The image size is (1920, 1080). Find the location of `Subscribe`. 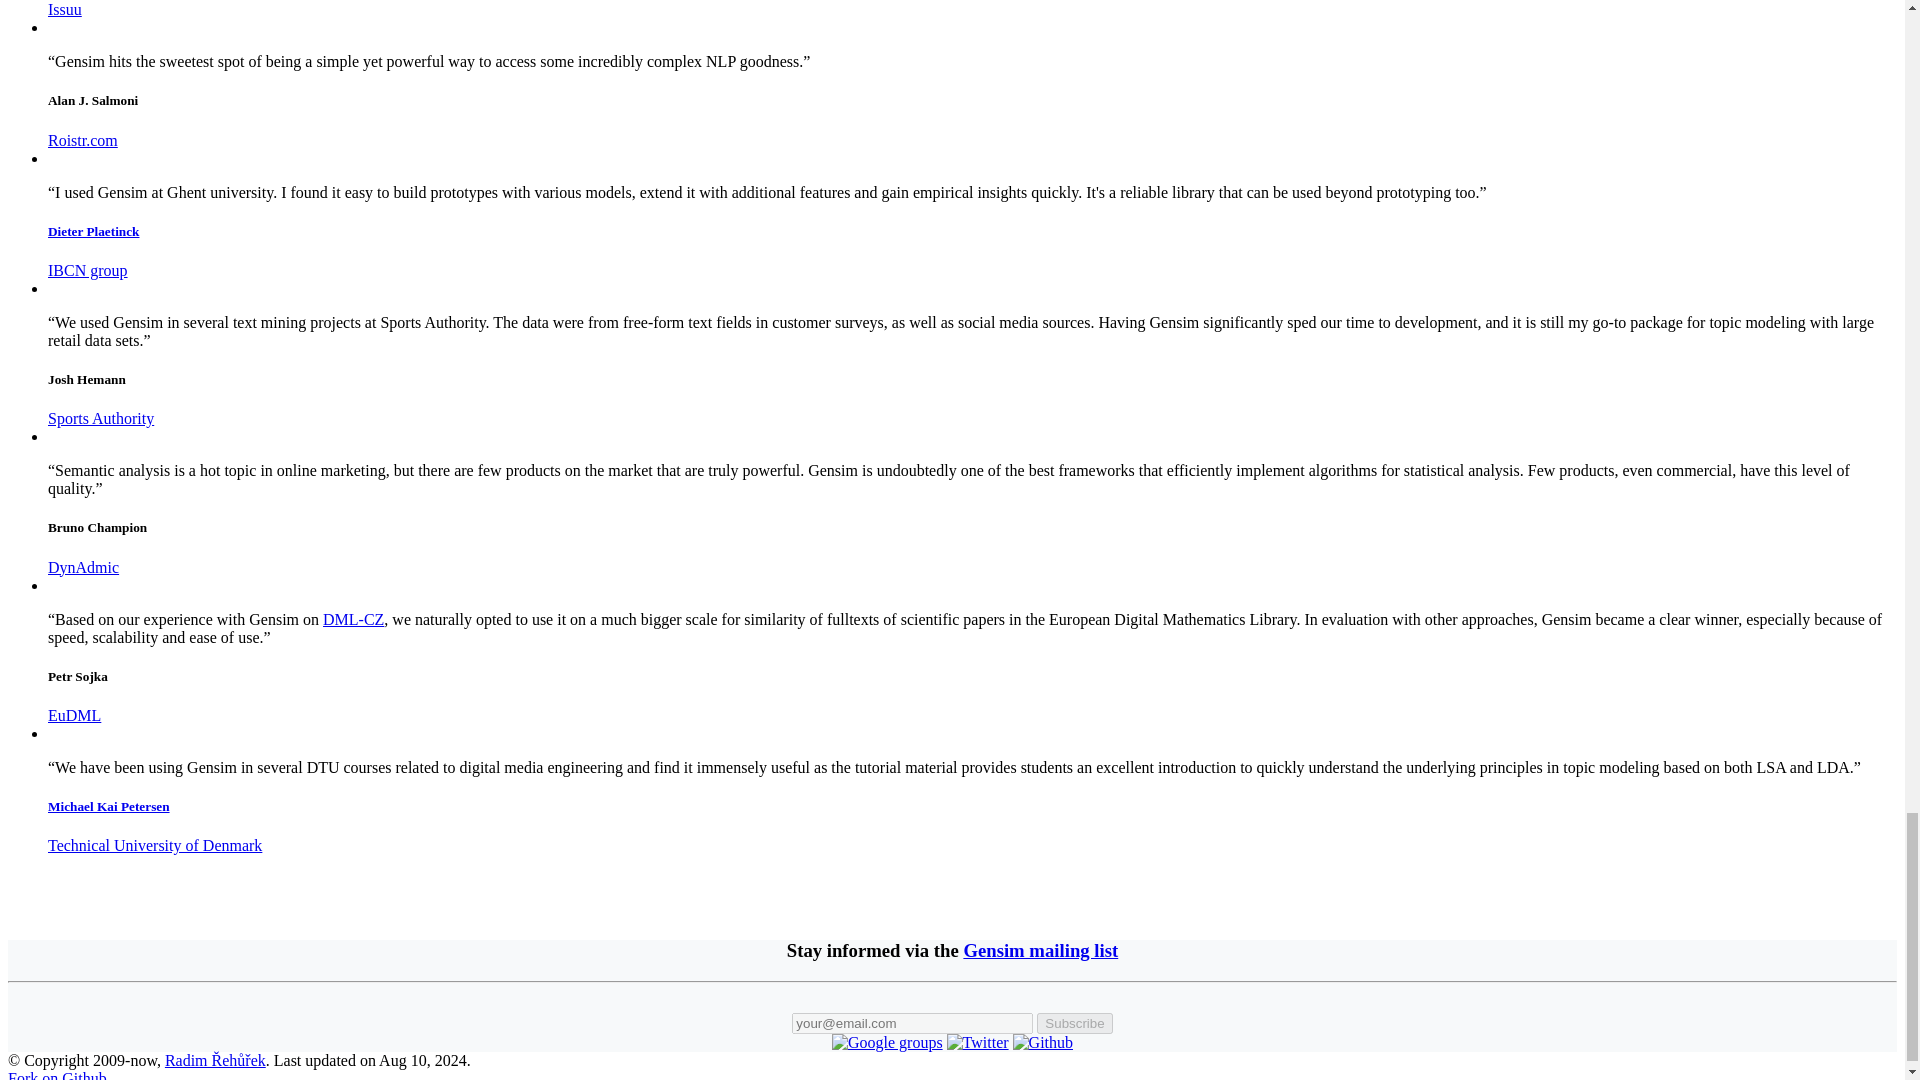

Subscribe is located at coordinates (1074, 1023).